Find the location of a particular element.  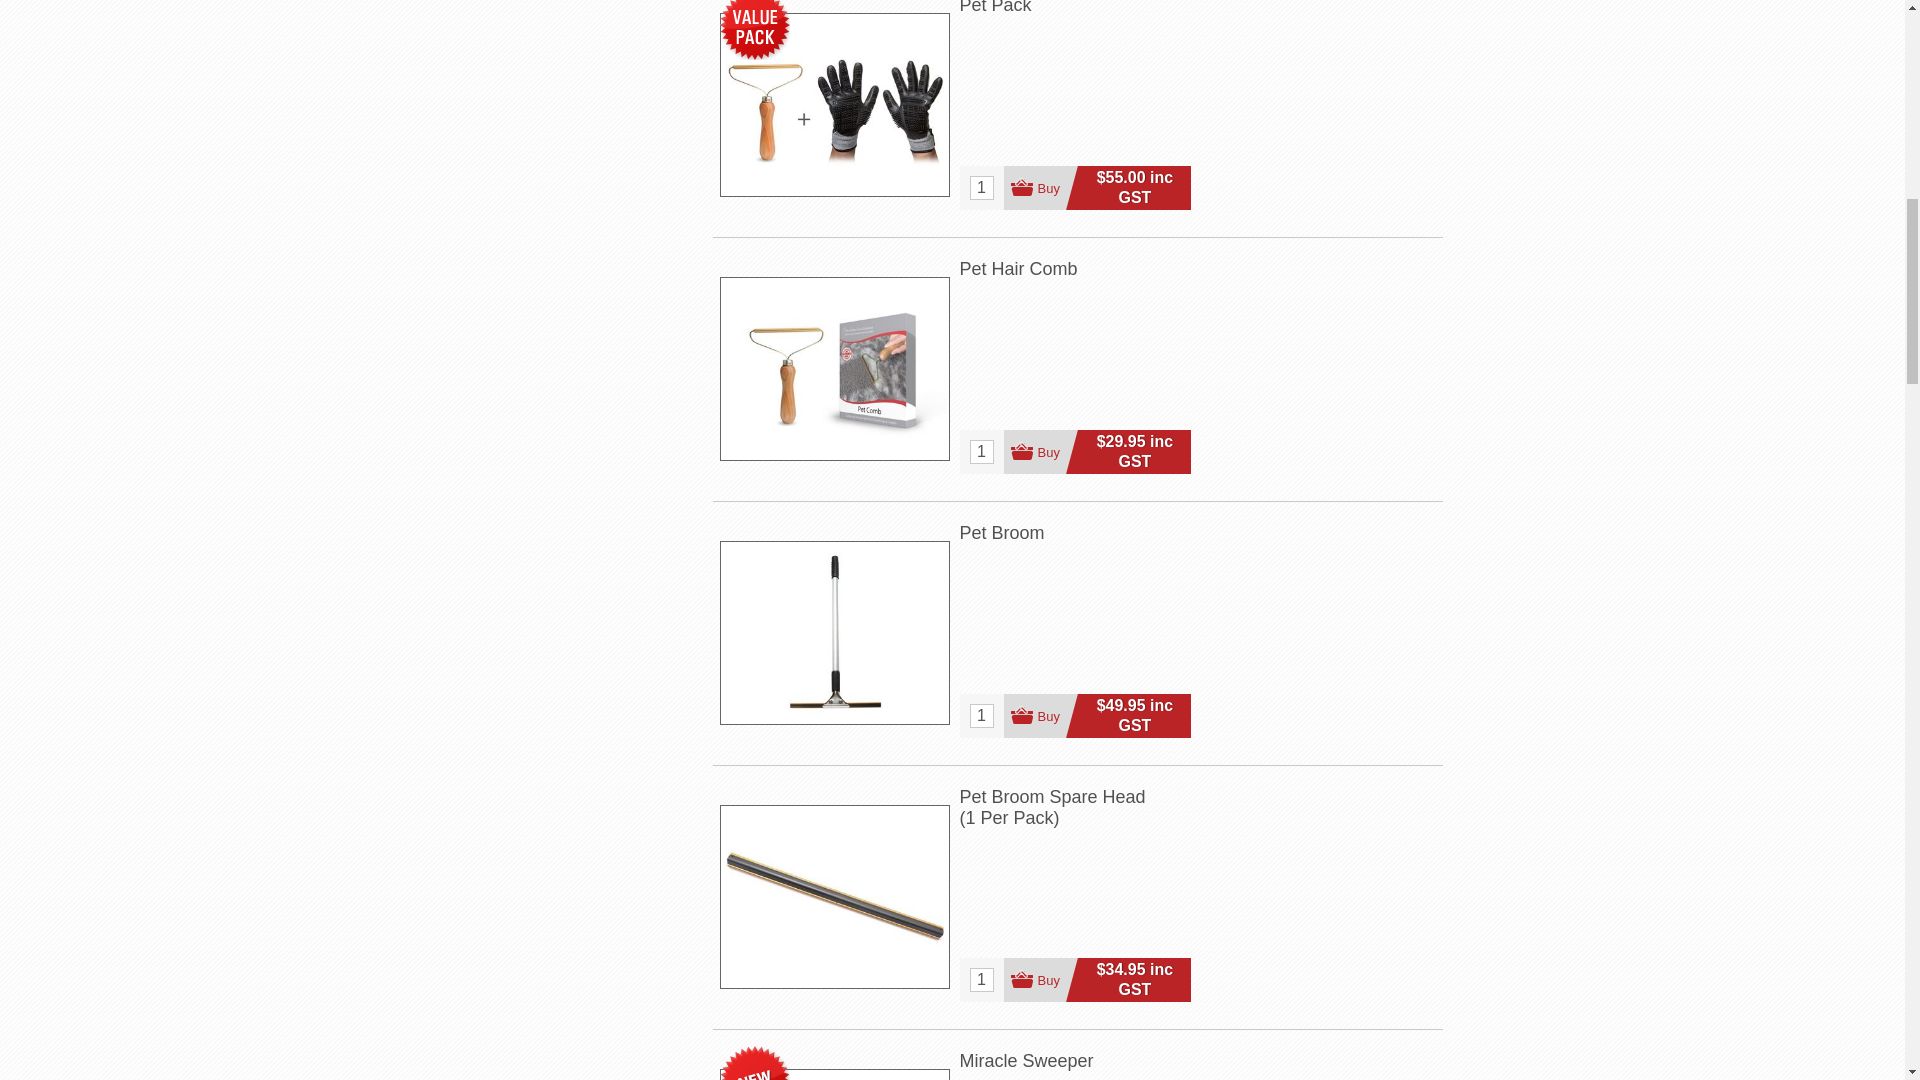

1 is located at coordinates (982, 980).